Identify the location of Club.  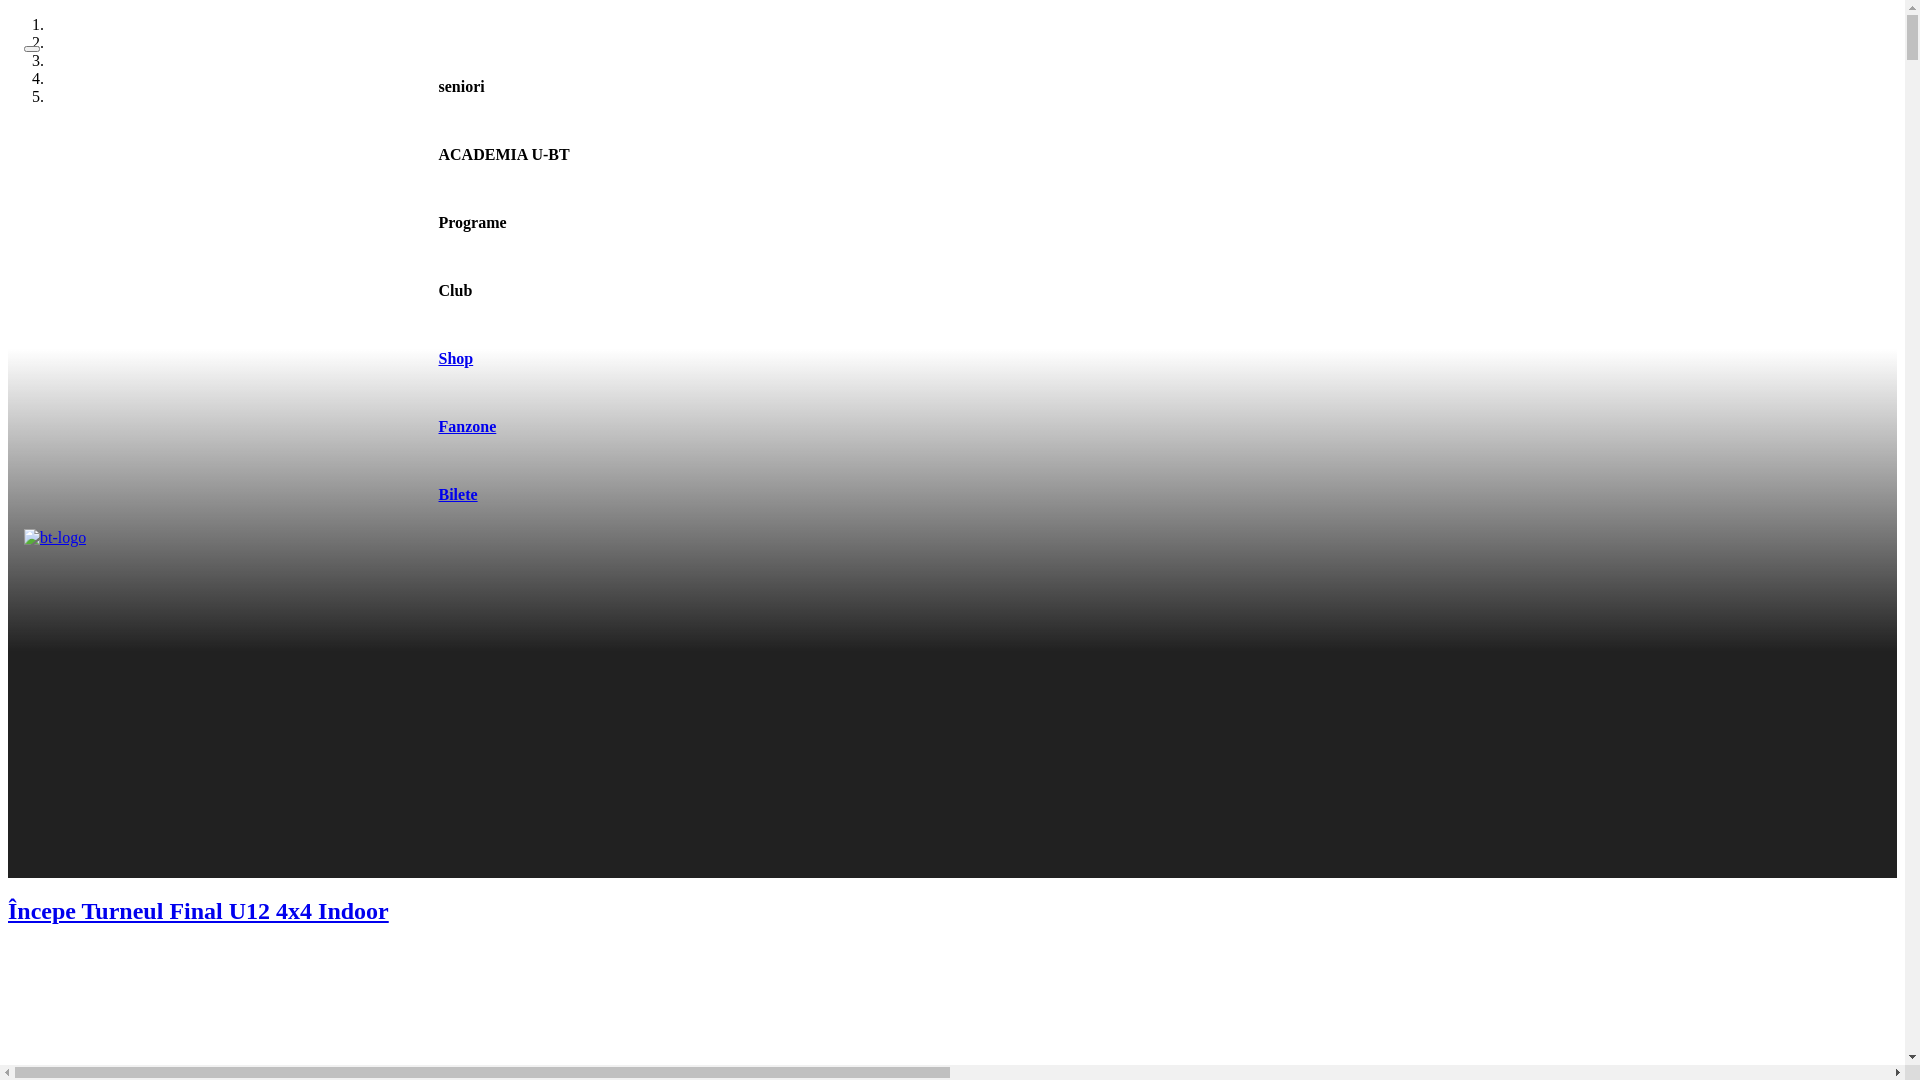
(455, 291).